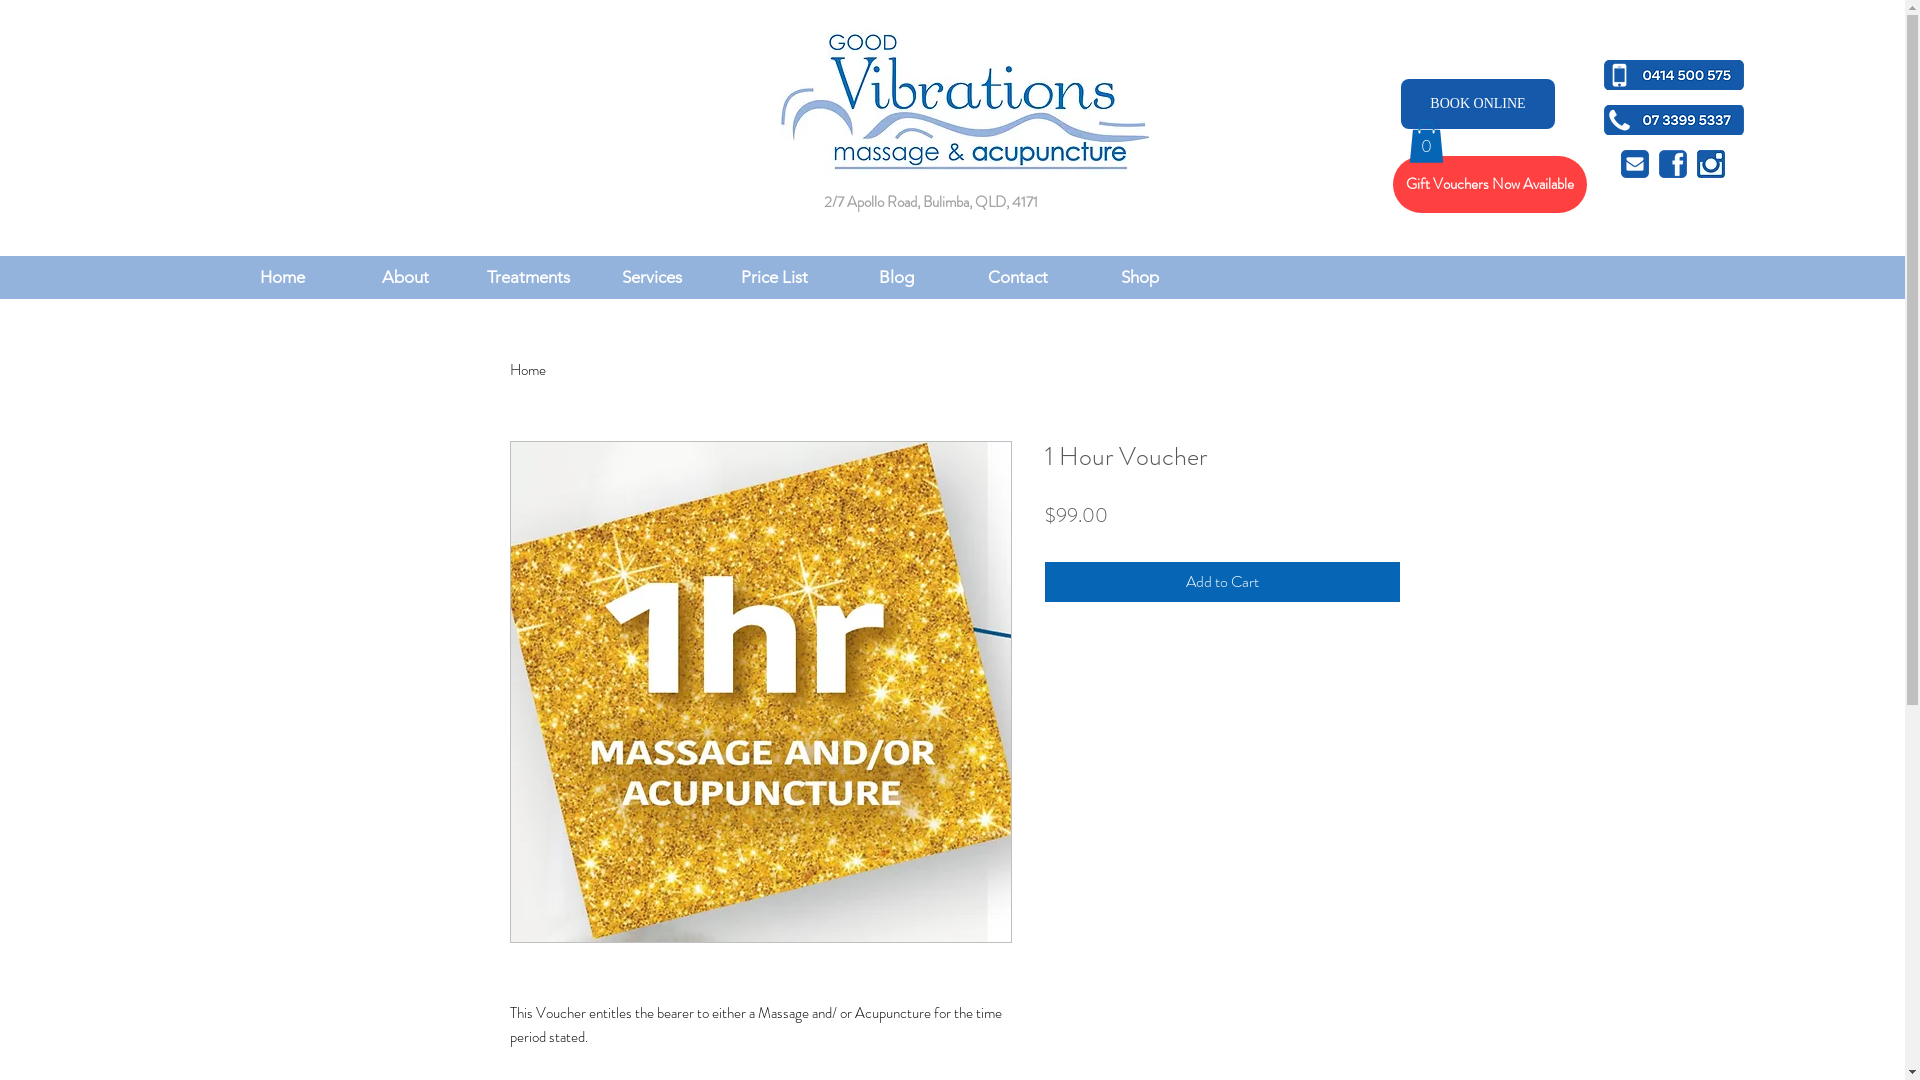  Describe the element at coordinates (1490, 184) in the screenshot. I see `Gift Vouchers Now Available` at that location.